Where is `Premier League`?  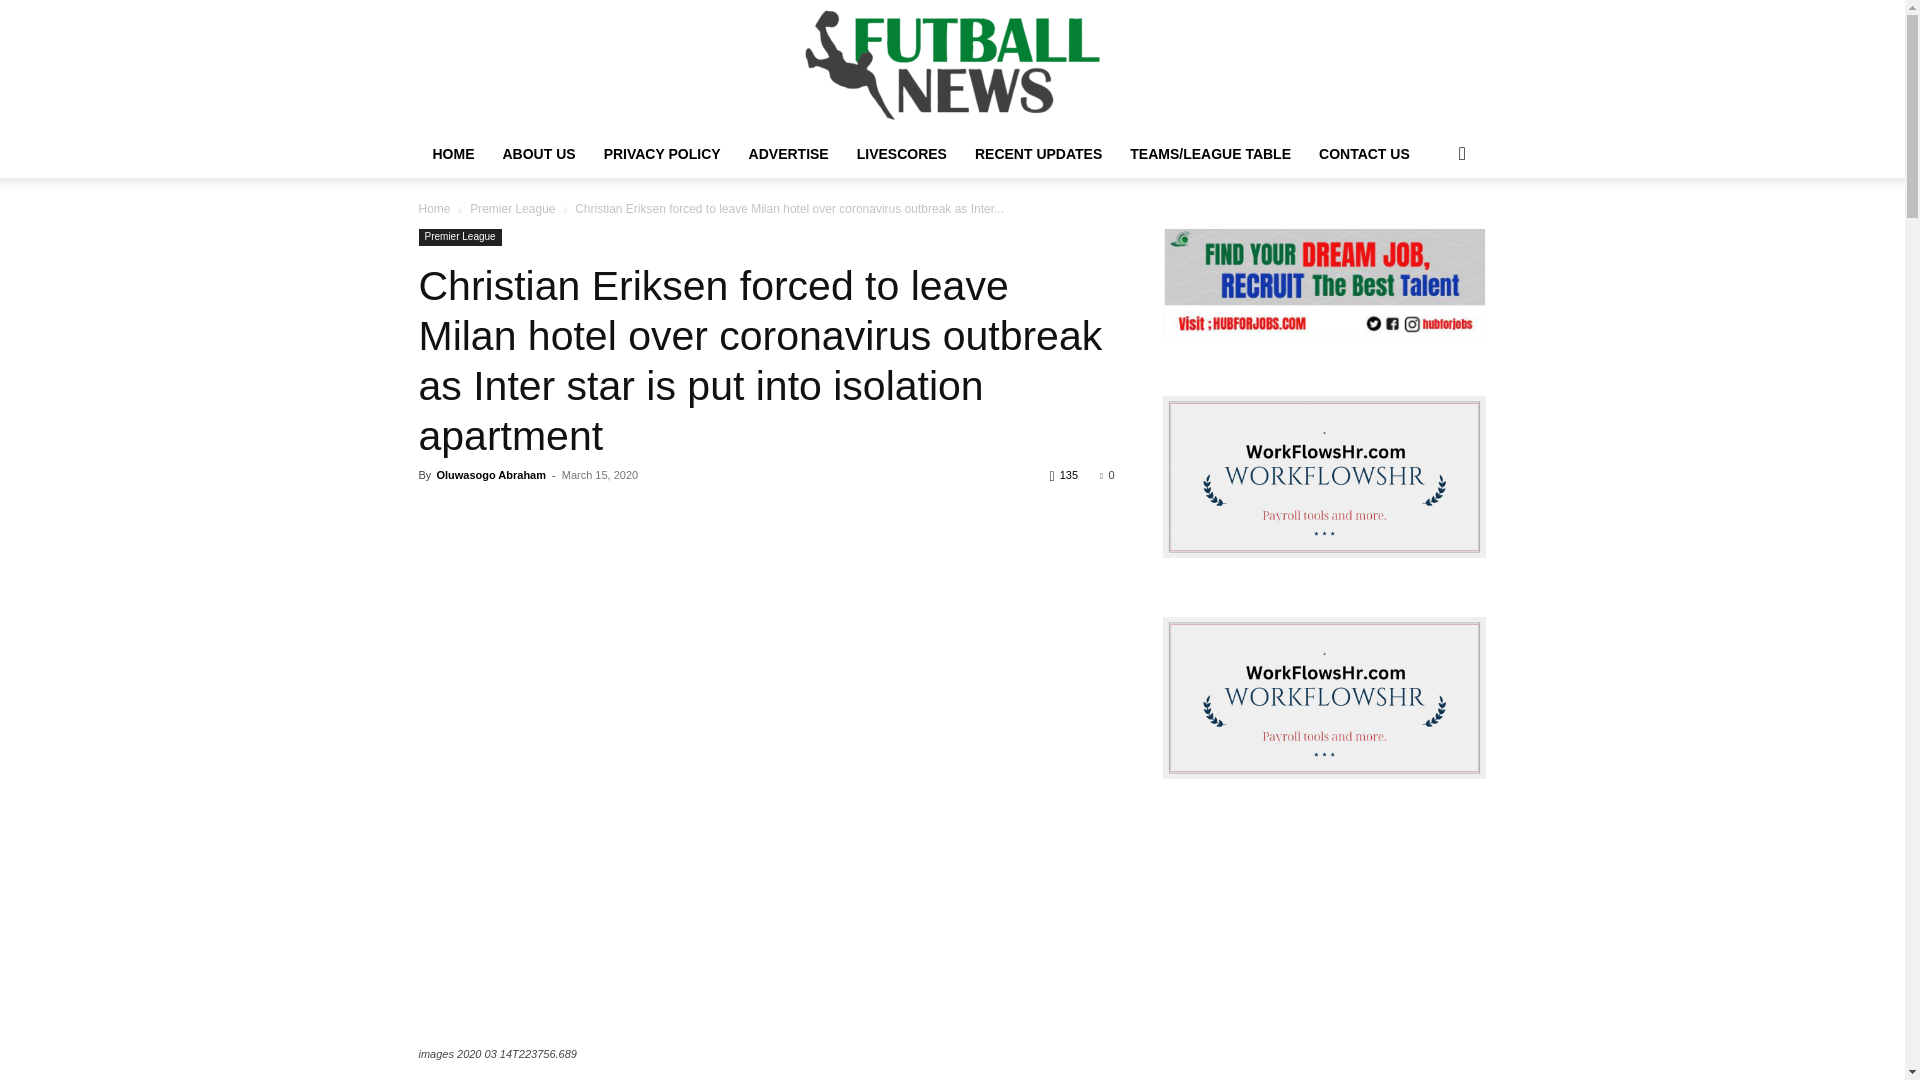
Premier League is located at coordinates (460, 237).